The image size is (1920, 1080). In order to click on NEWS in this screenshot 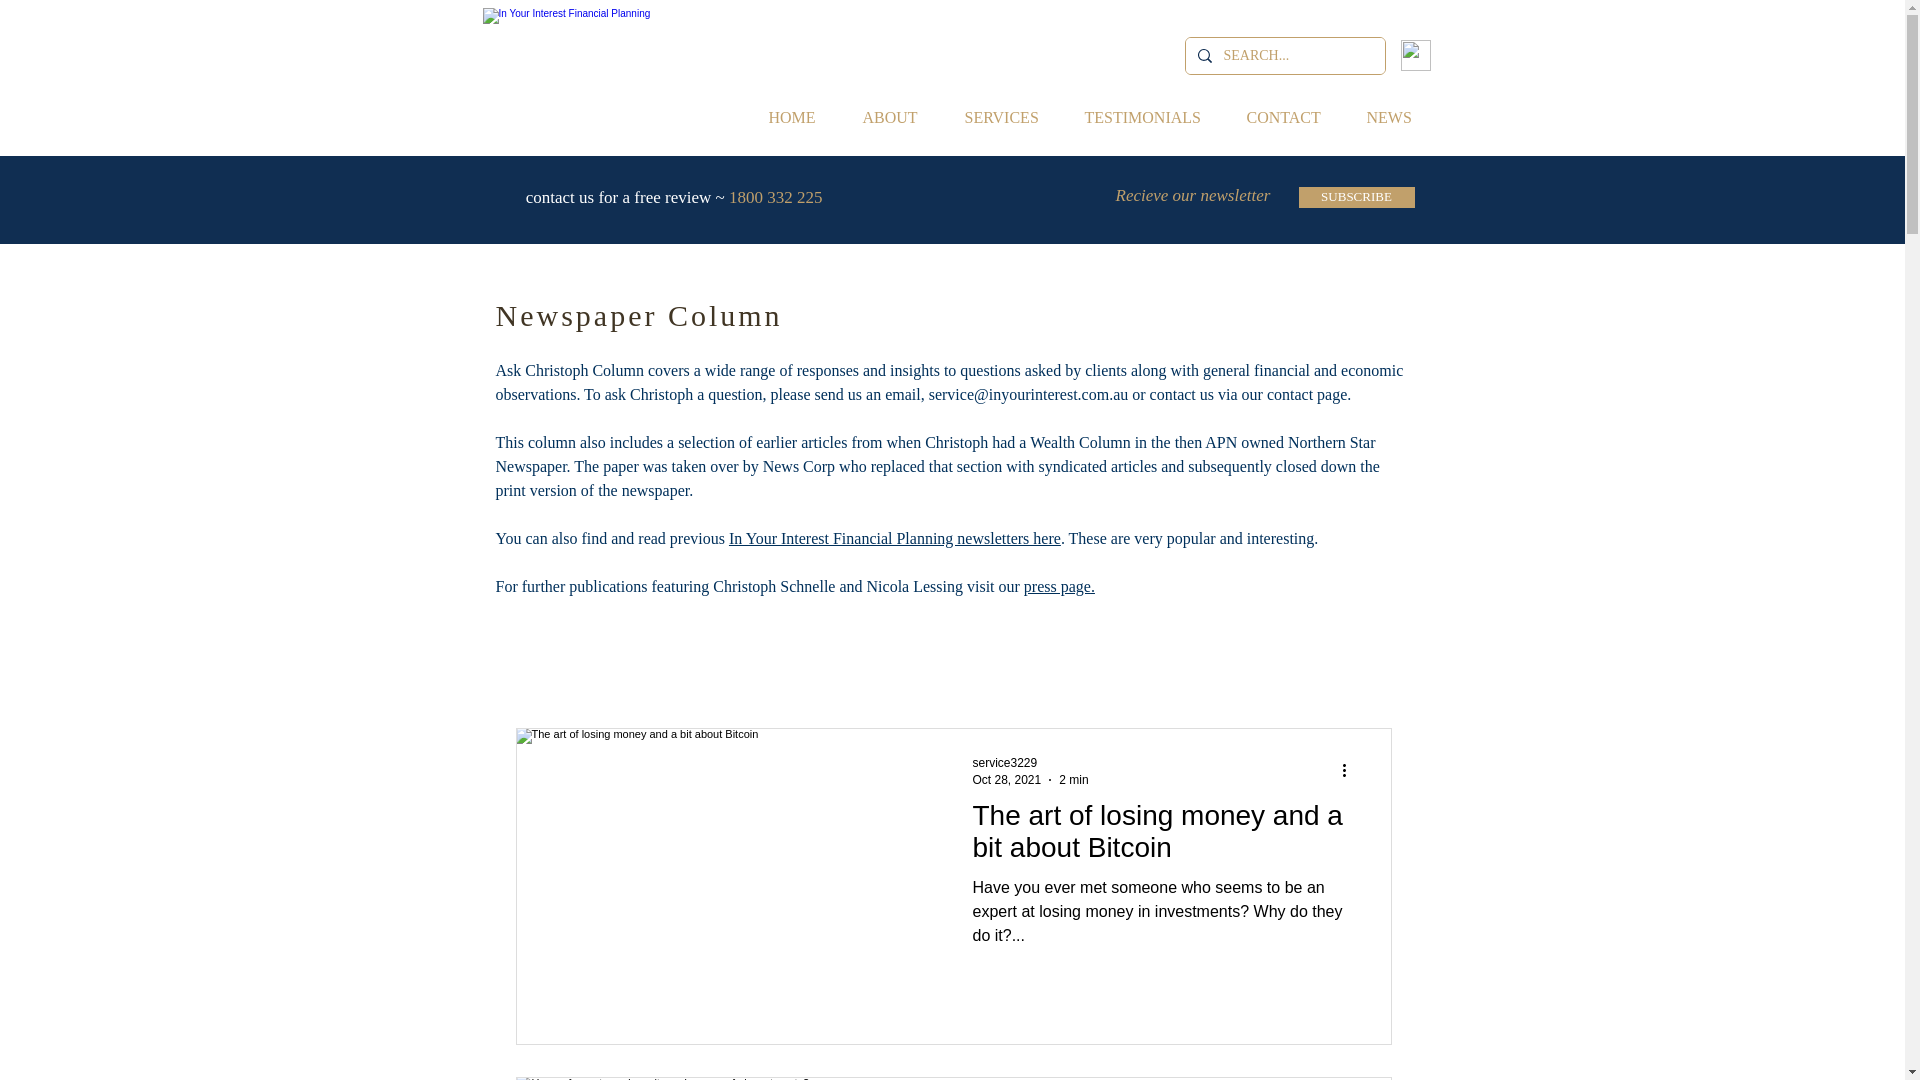, I will do `click(1397, 118)`.